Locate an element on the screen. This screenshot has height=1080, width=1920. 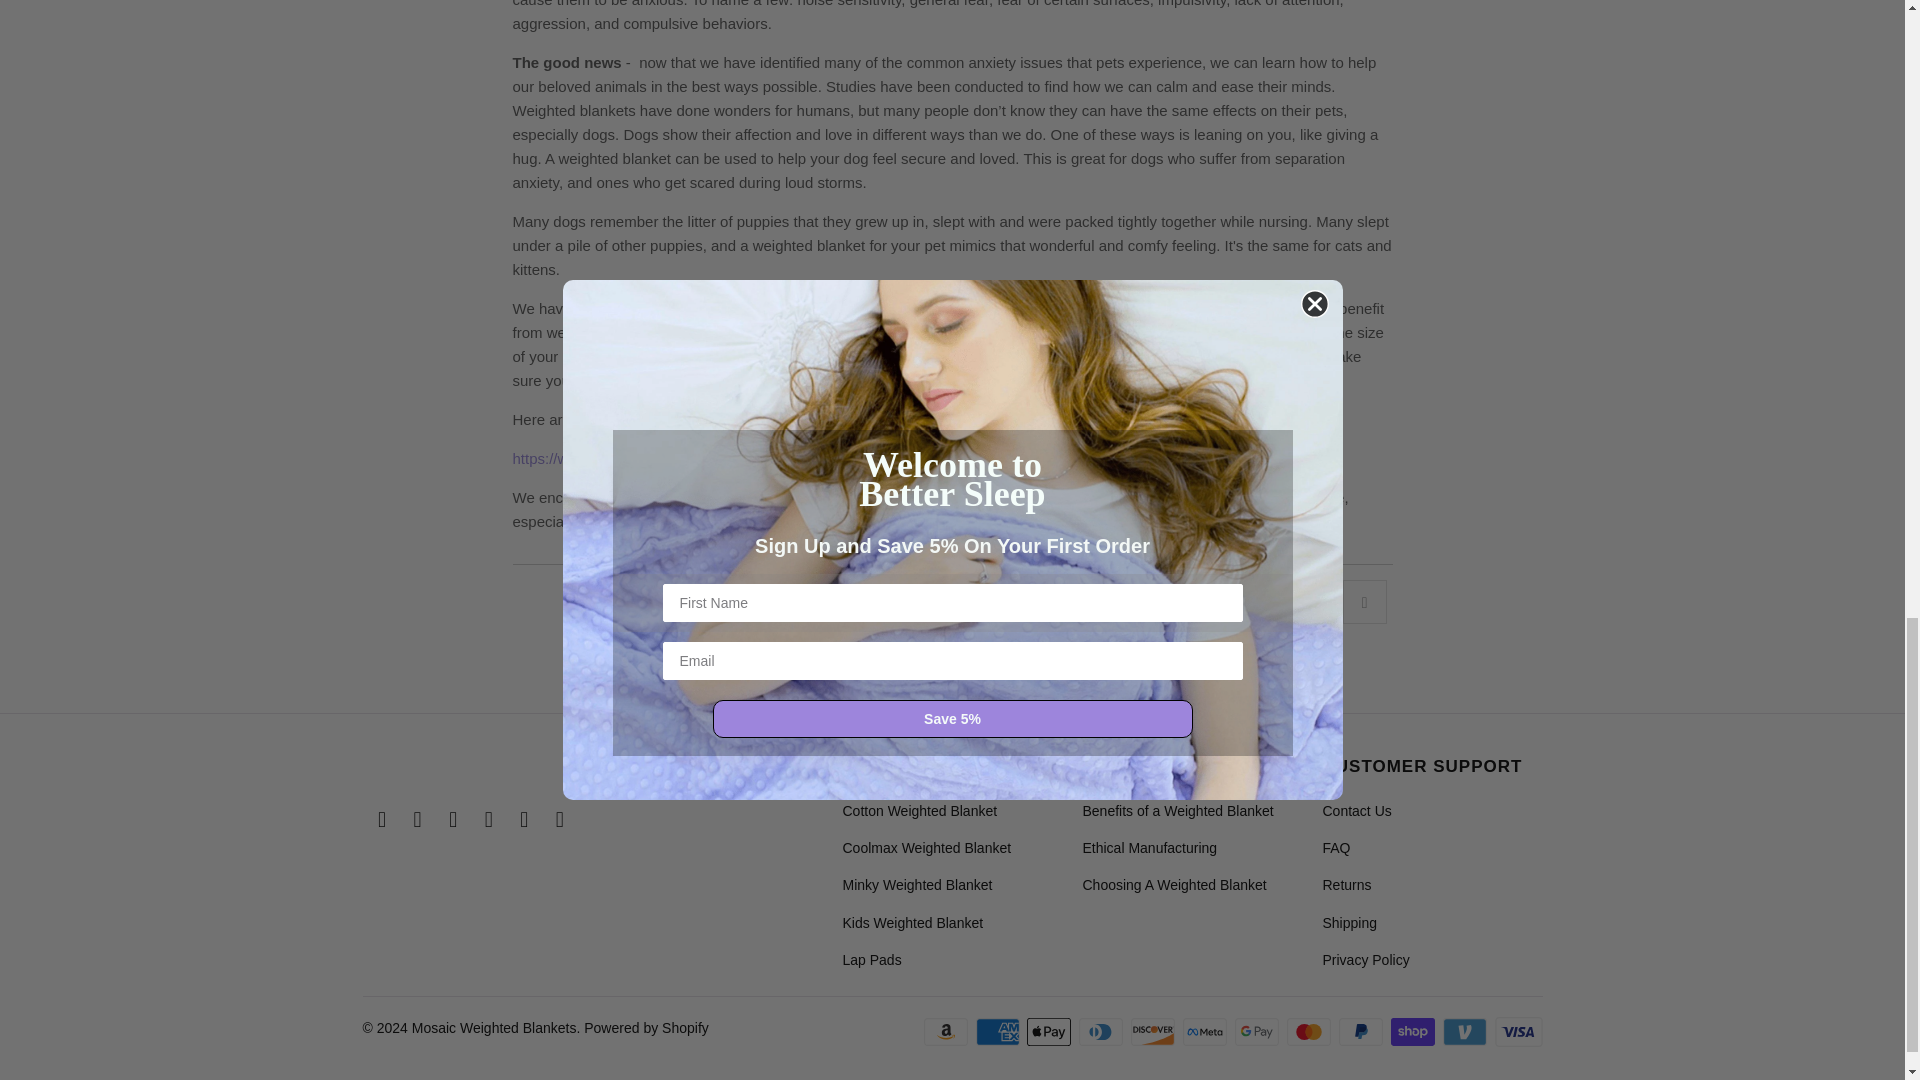
Email this to a friend is located at coordinates (1364, 602).